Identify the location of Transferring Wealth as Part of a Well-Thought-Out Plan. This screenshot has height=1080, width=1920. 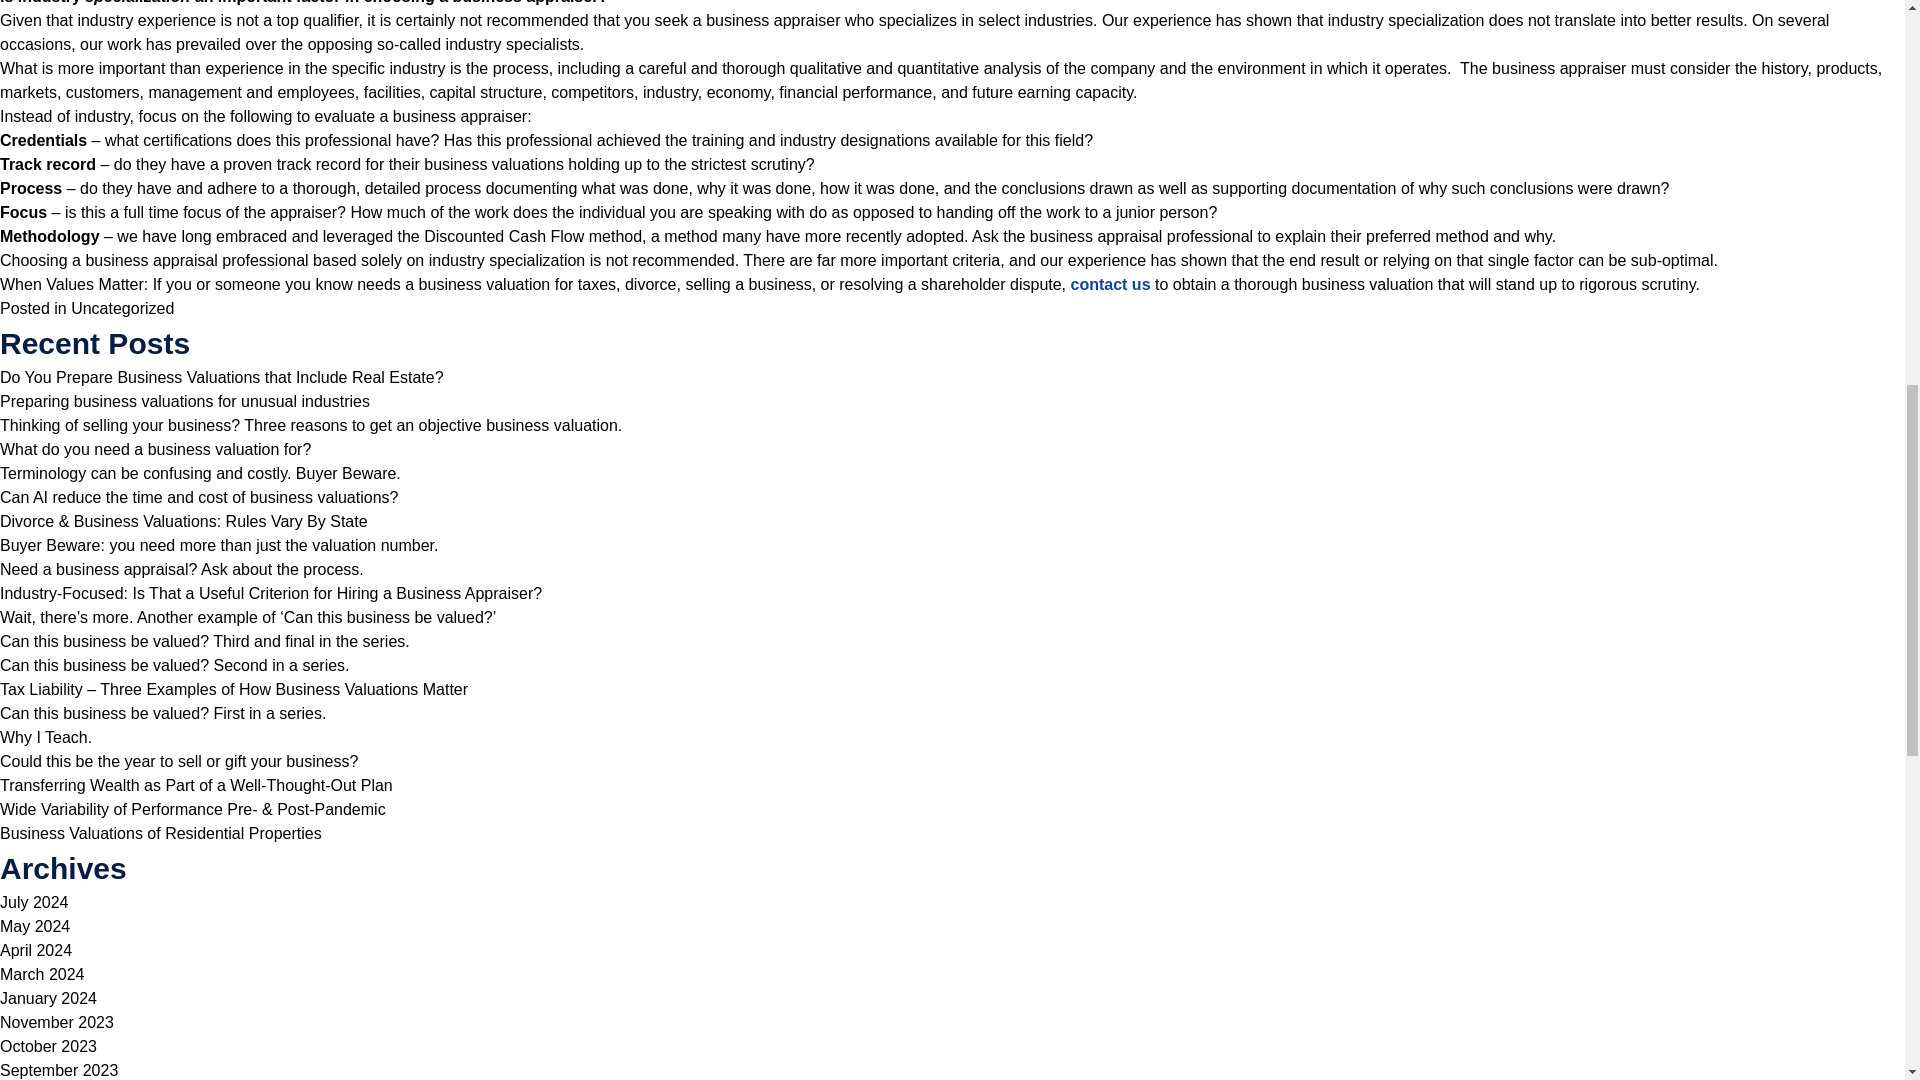
(196, 784).